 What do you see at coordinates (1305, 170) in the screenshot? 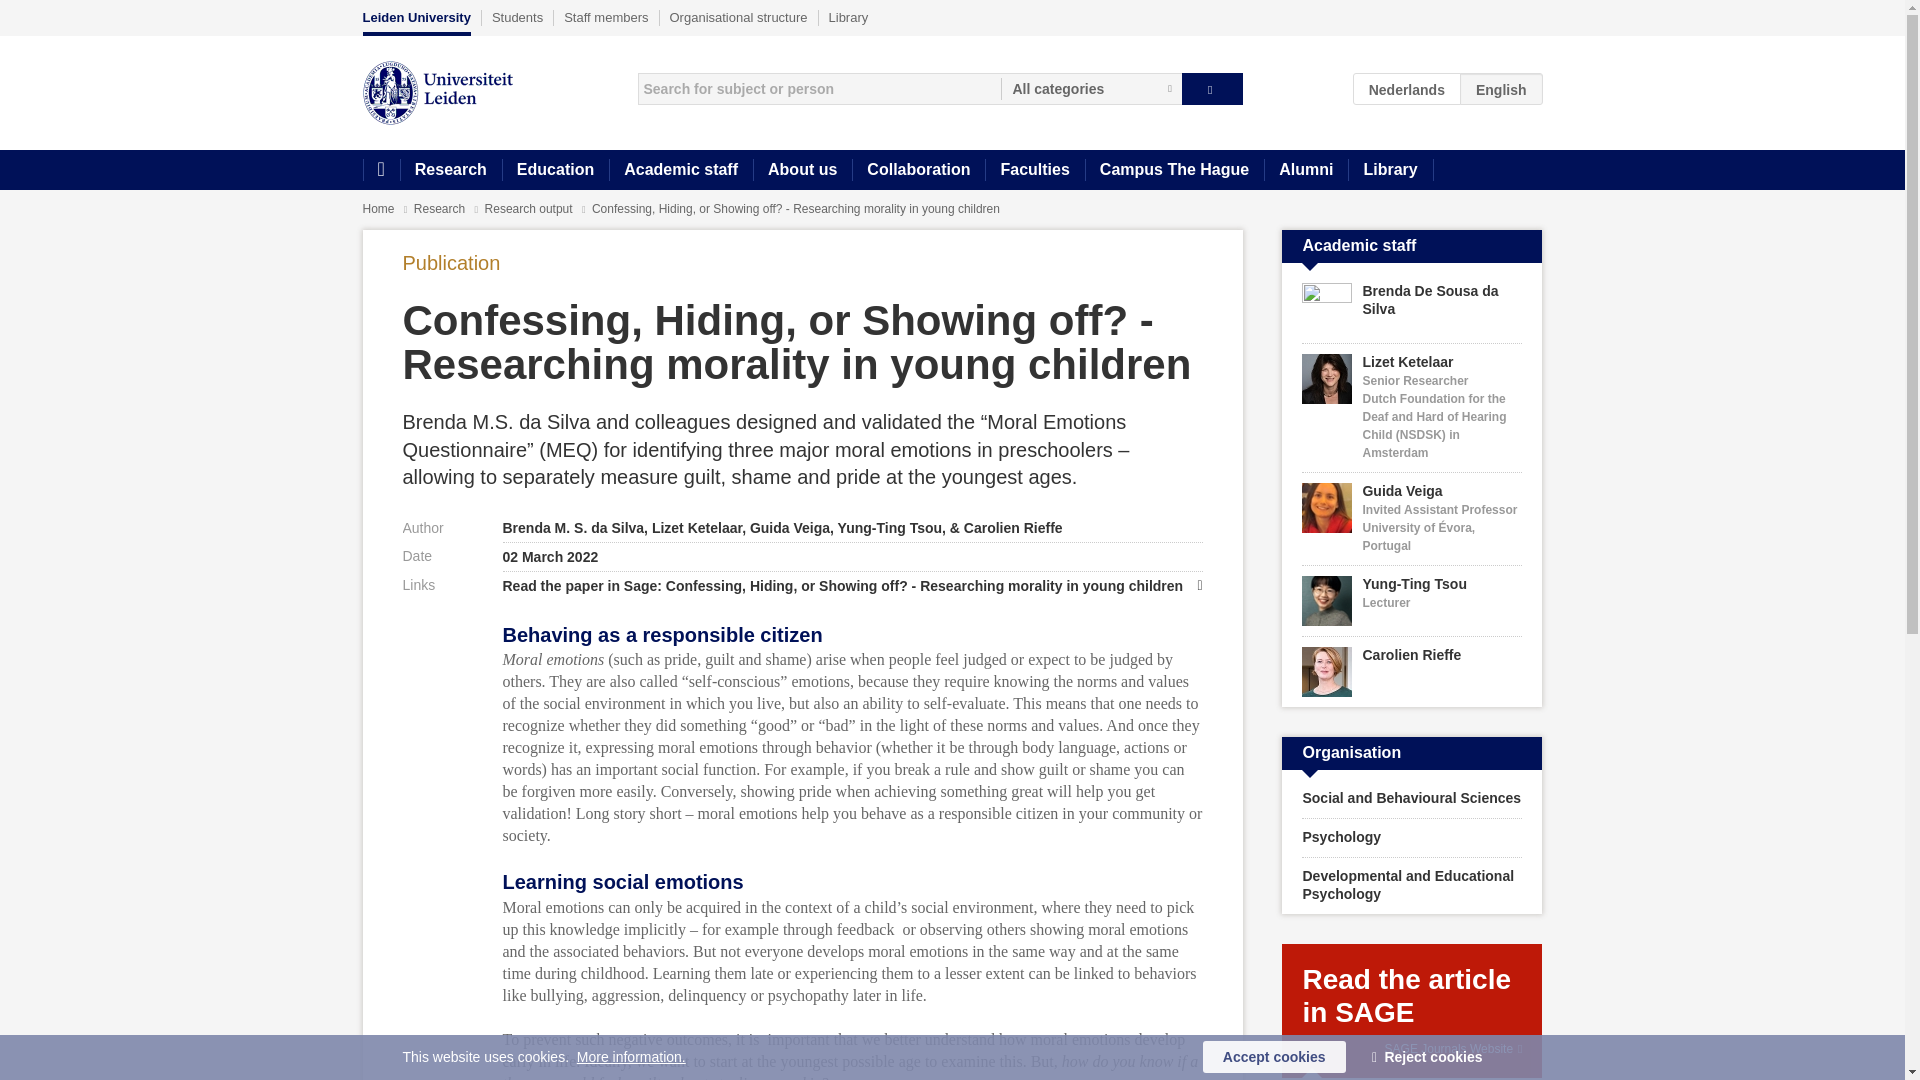
I see `Alumni` at bounding box center [1305, 170].